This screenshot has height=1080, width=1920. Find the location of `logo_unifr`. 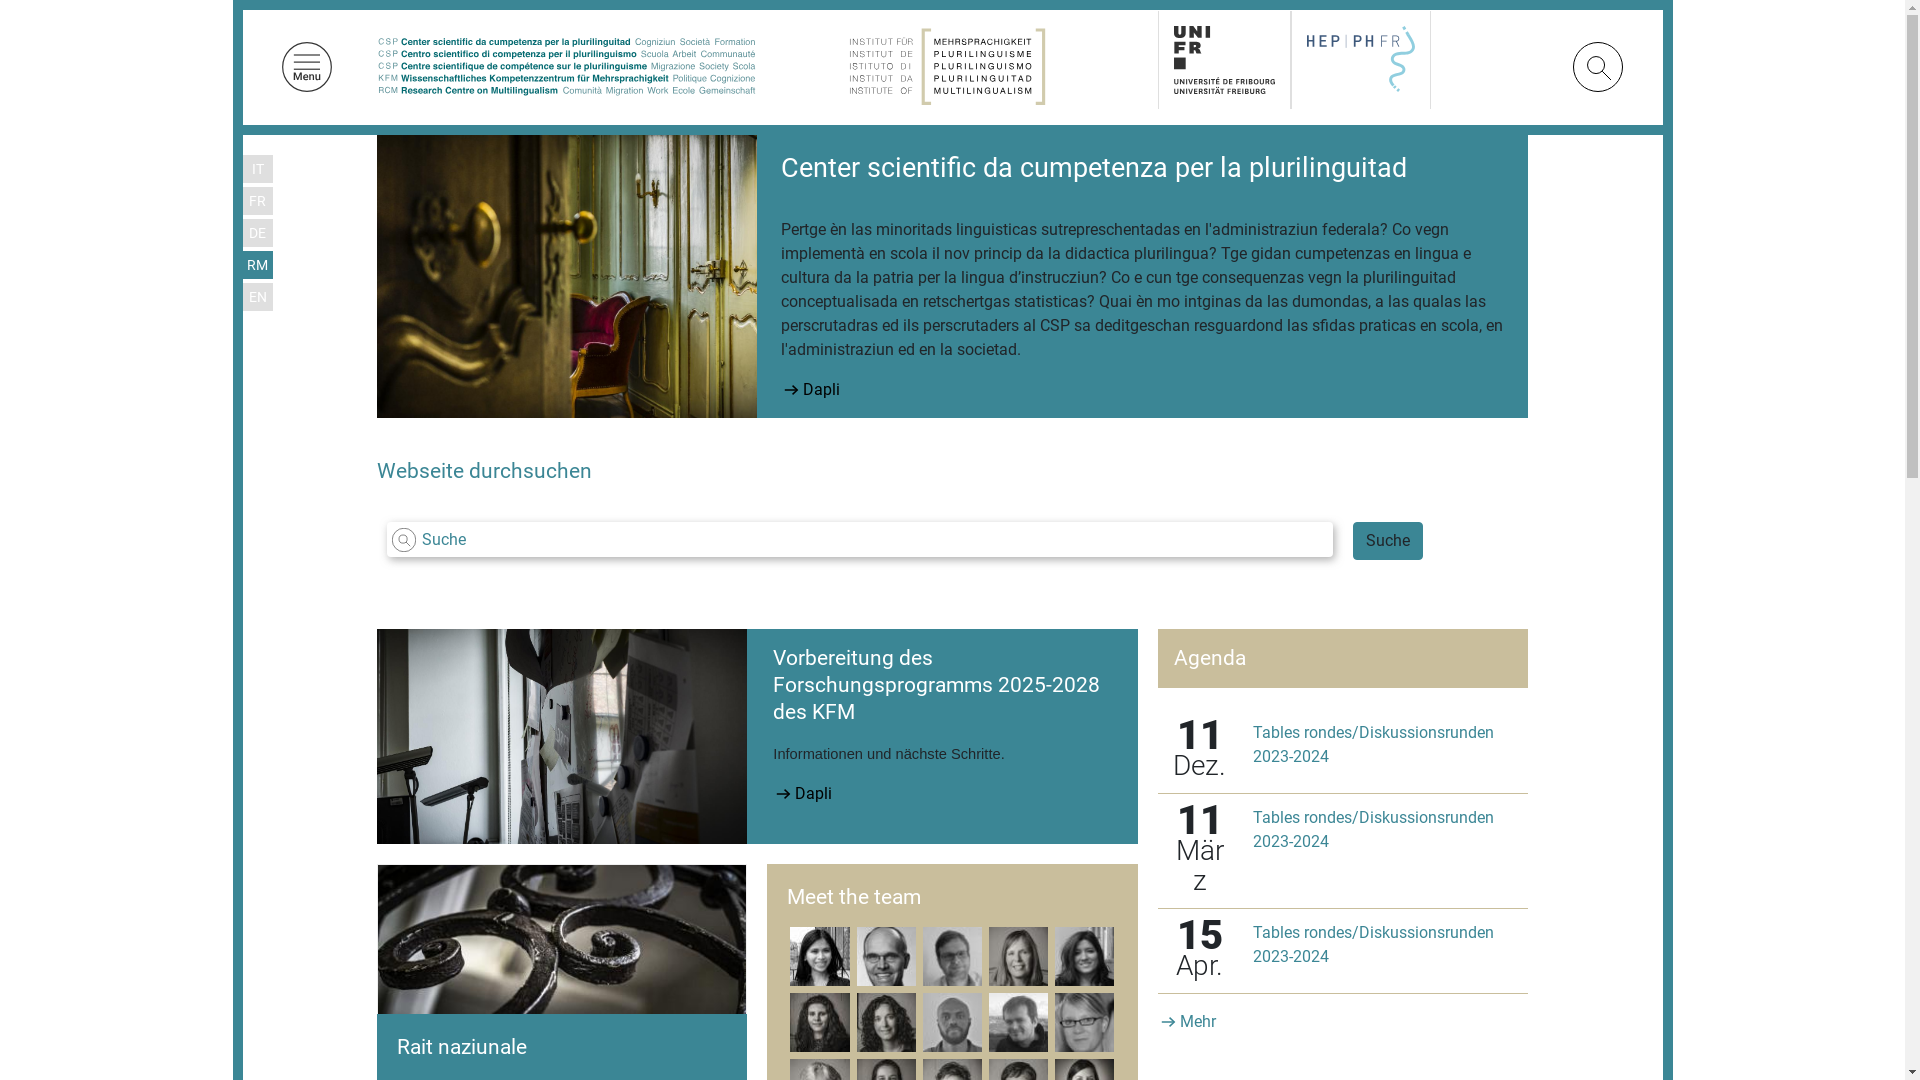

logo_unifr is located at coordinates (1224, 60).